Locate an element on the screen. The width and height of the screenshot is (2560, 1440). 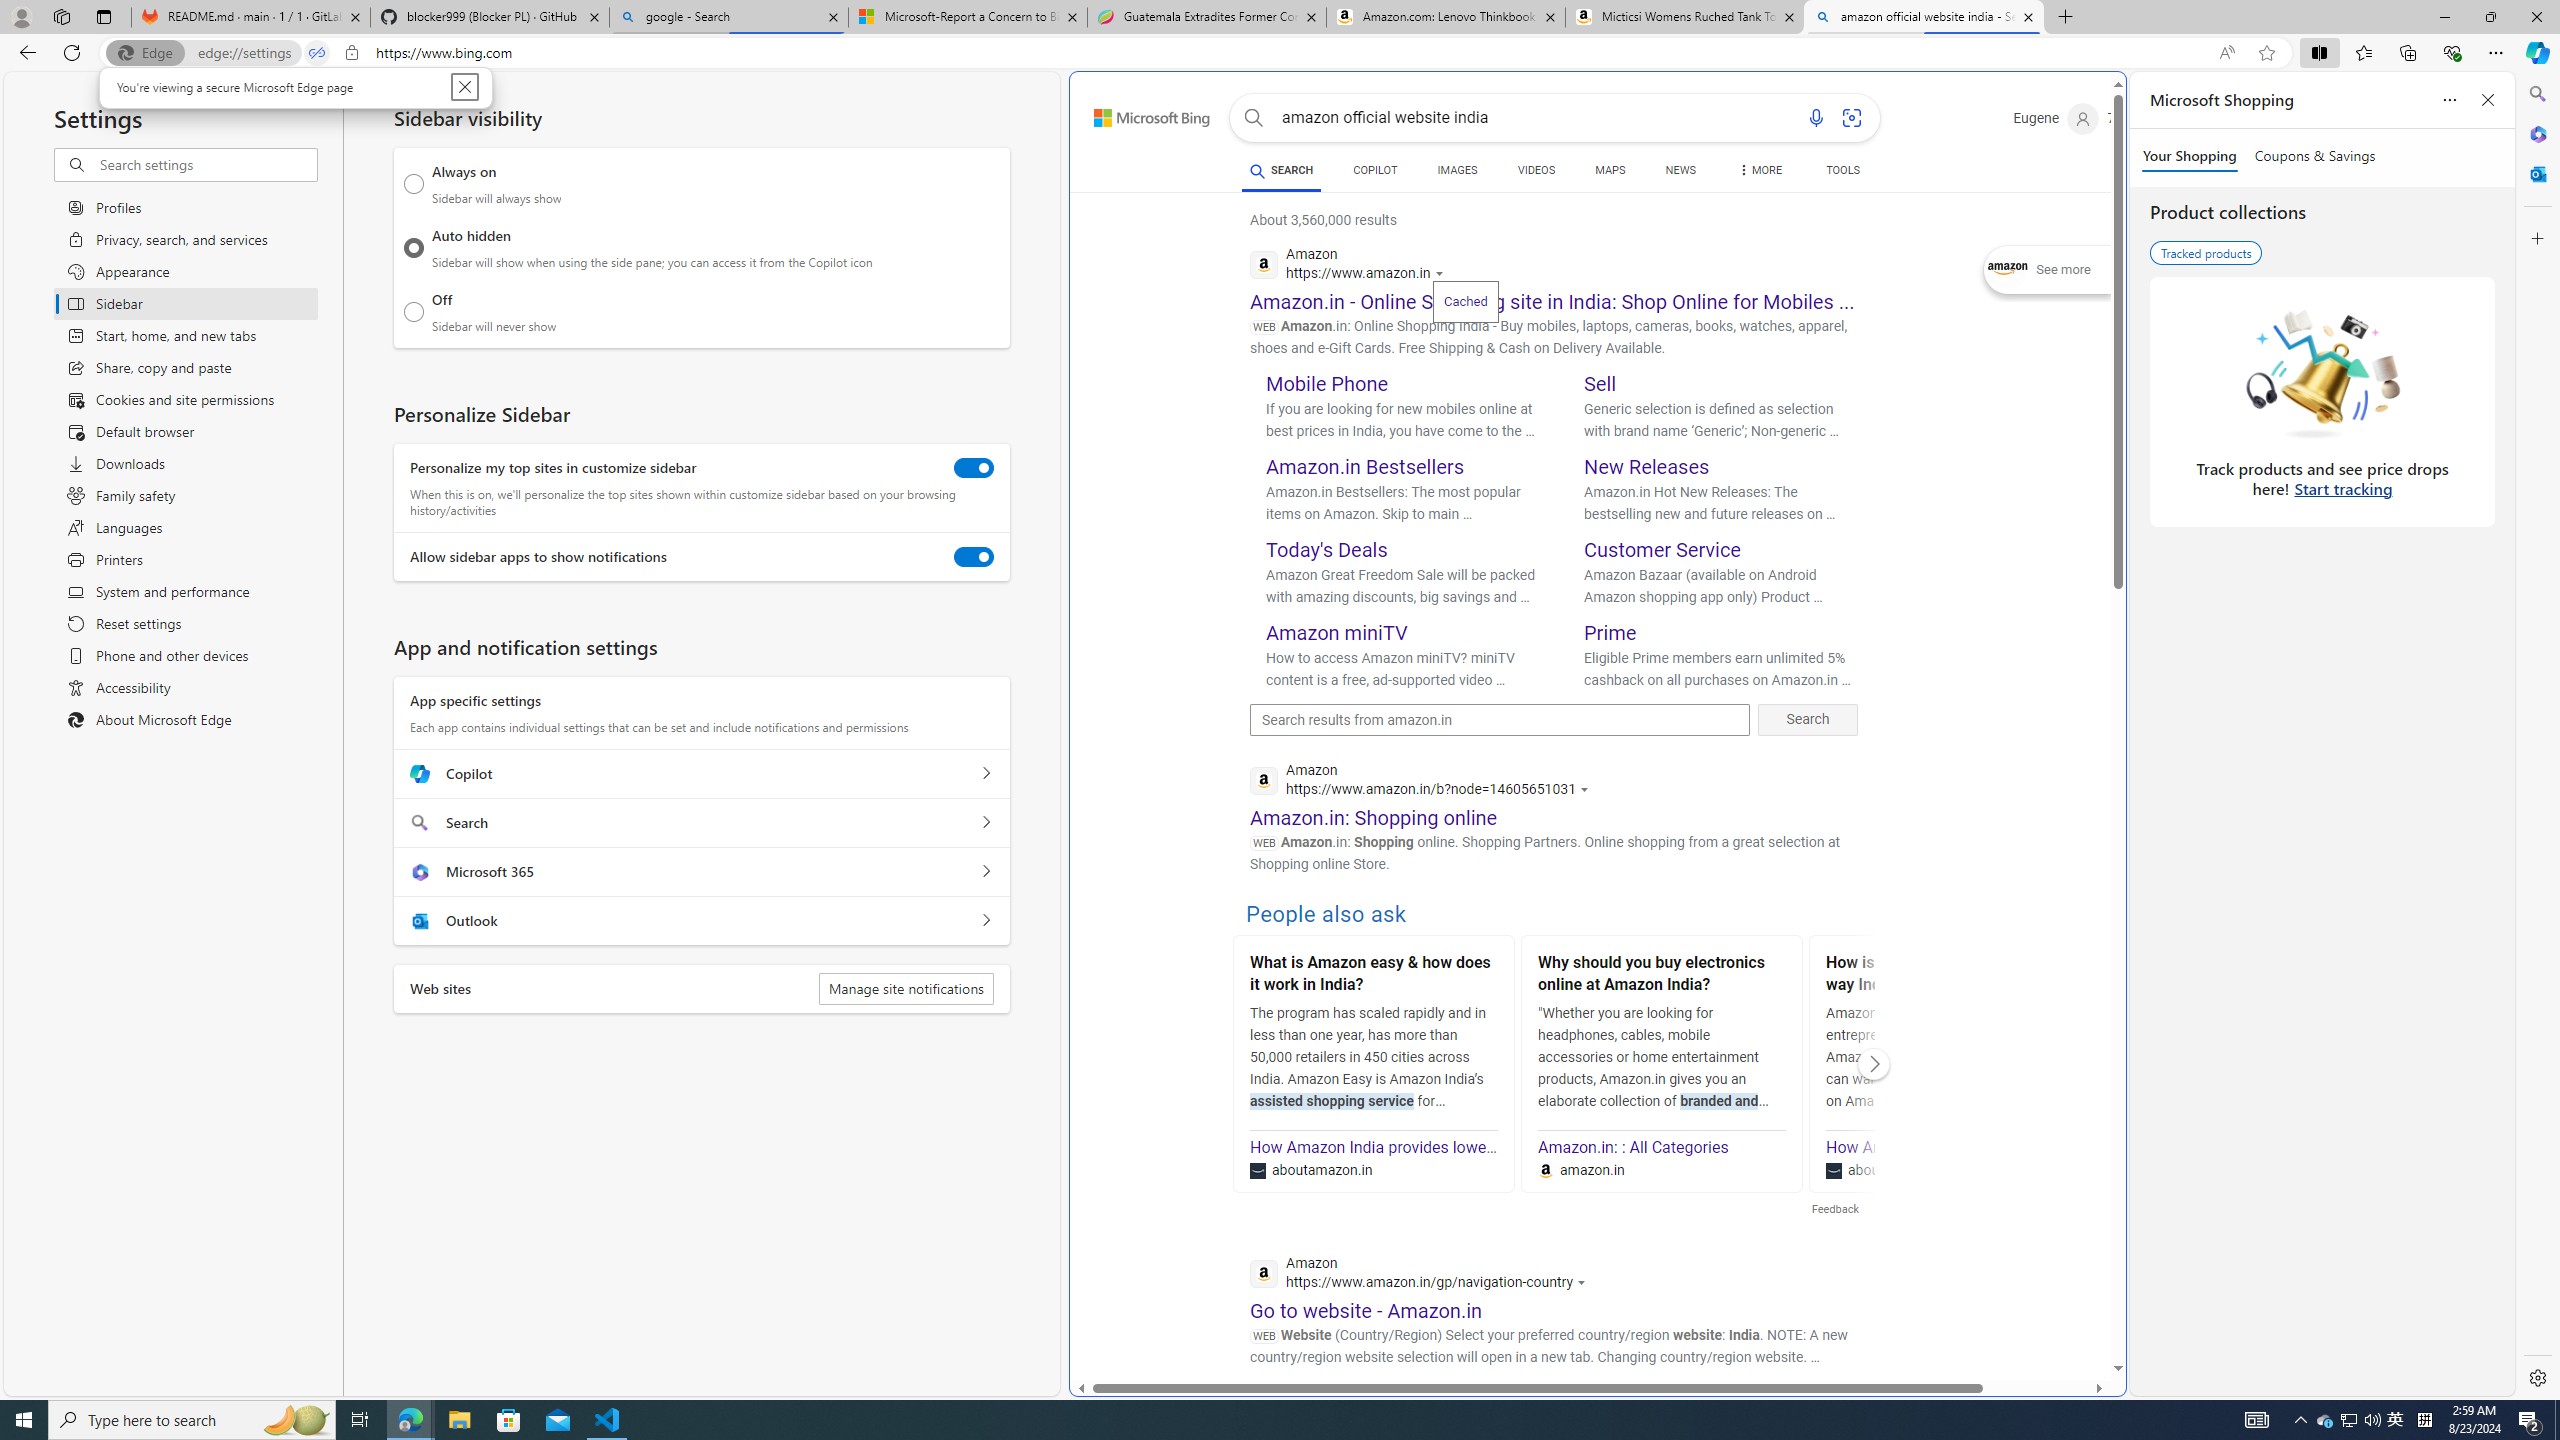
Dropdown Menu is located at coordinates (1280, 170).